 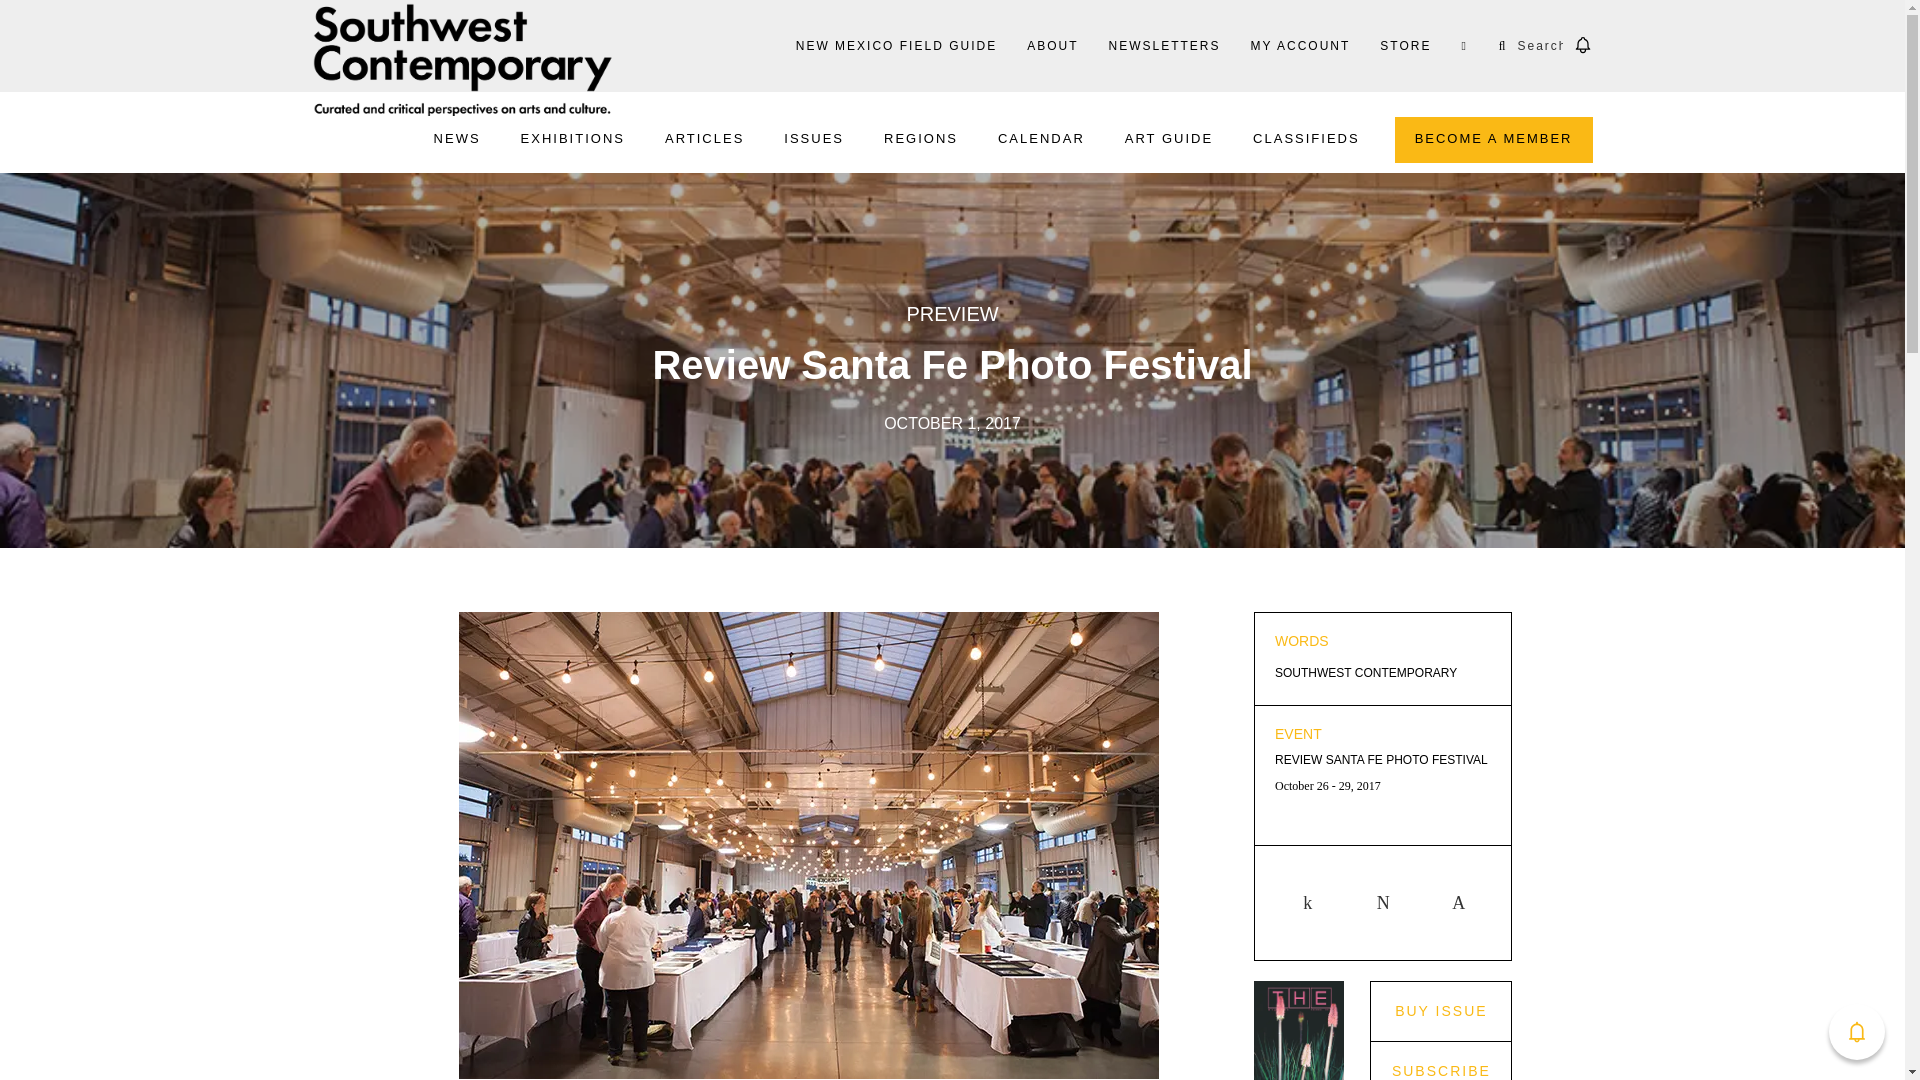 I want to click on MY ACCOUNT, so click(x=1300, y=46).